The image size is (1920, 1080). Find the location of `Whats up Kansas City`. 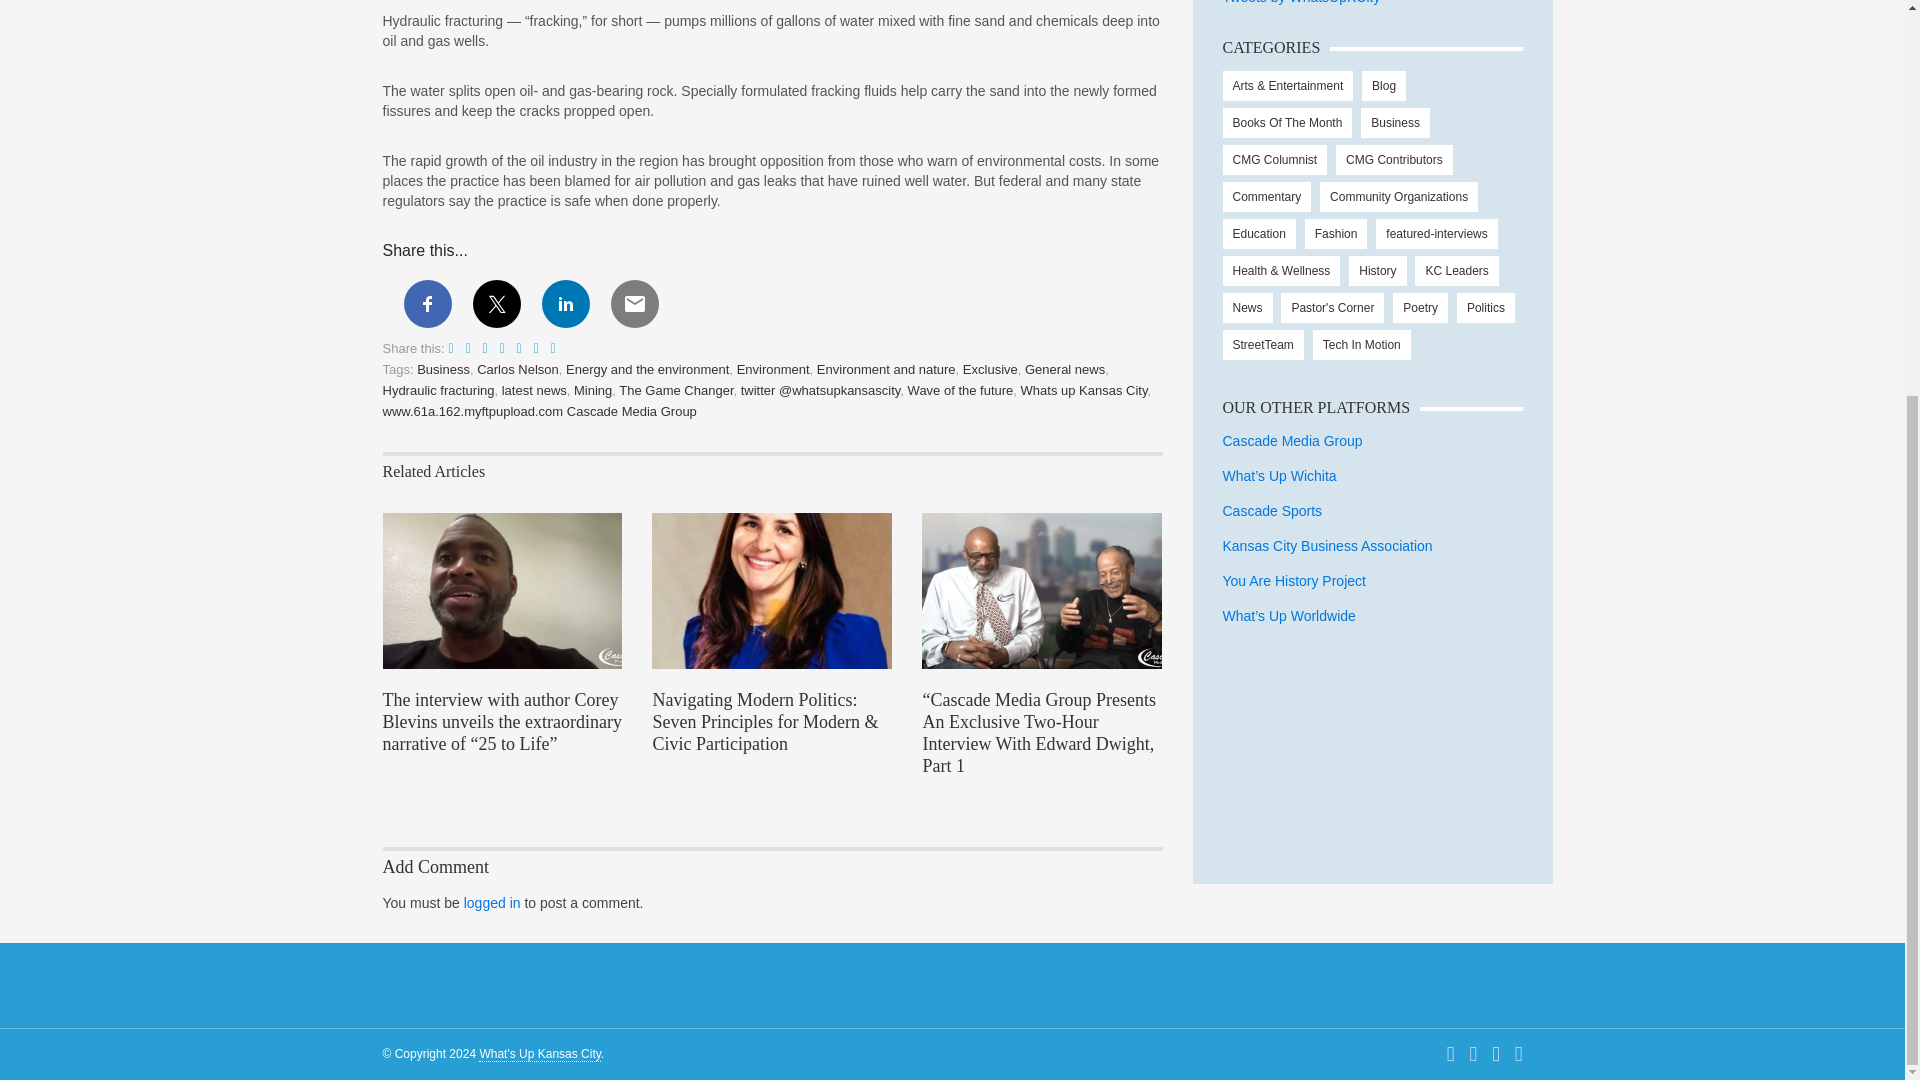

Whats up Kansas City is located at coordinates (1084, 390).